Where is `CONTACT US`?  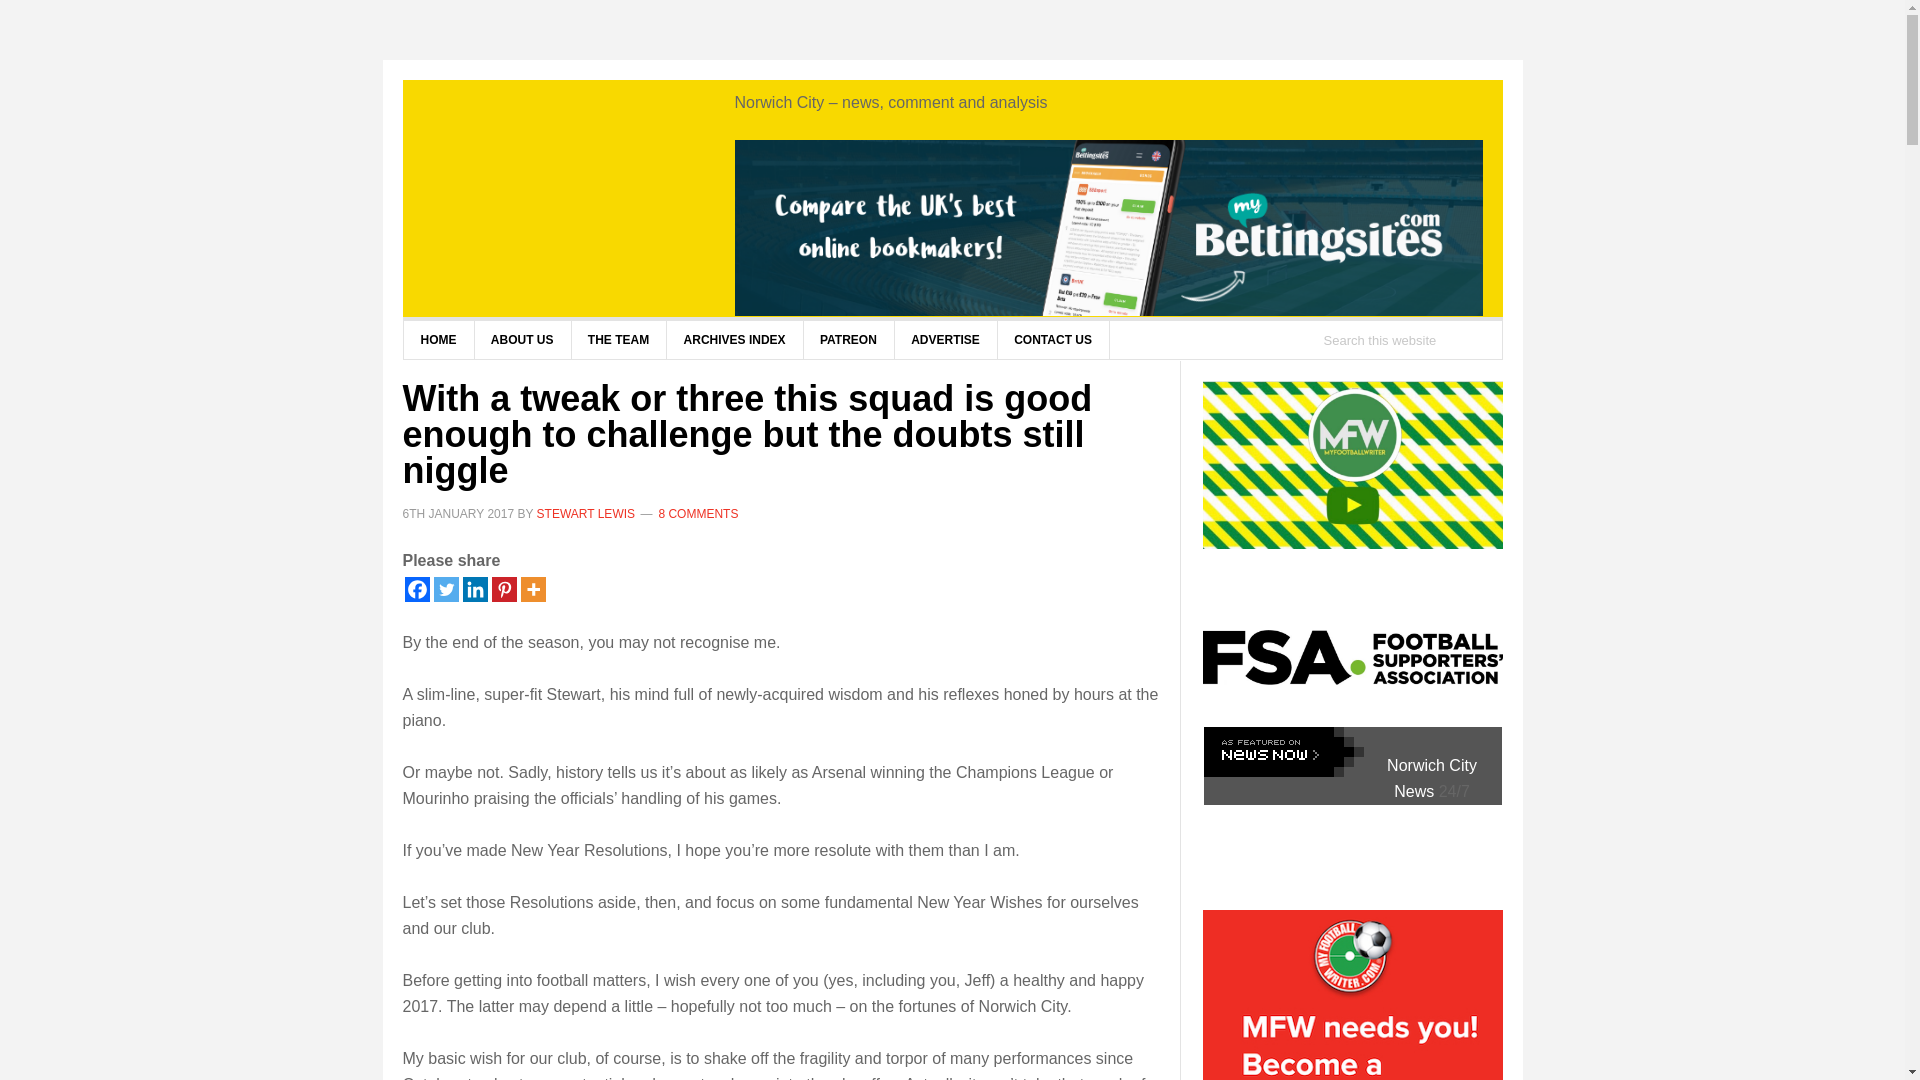
CONTACT US is located at coordinates (1052, 339).